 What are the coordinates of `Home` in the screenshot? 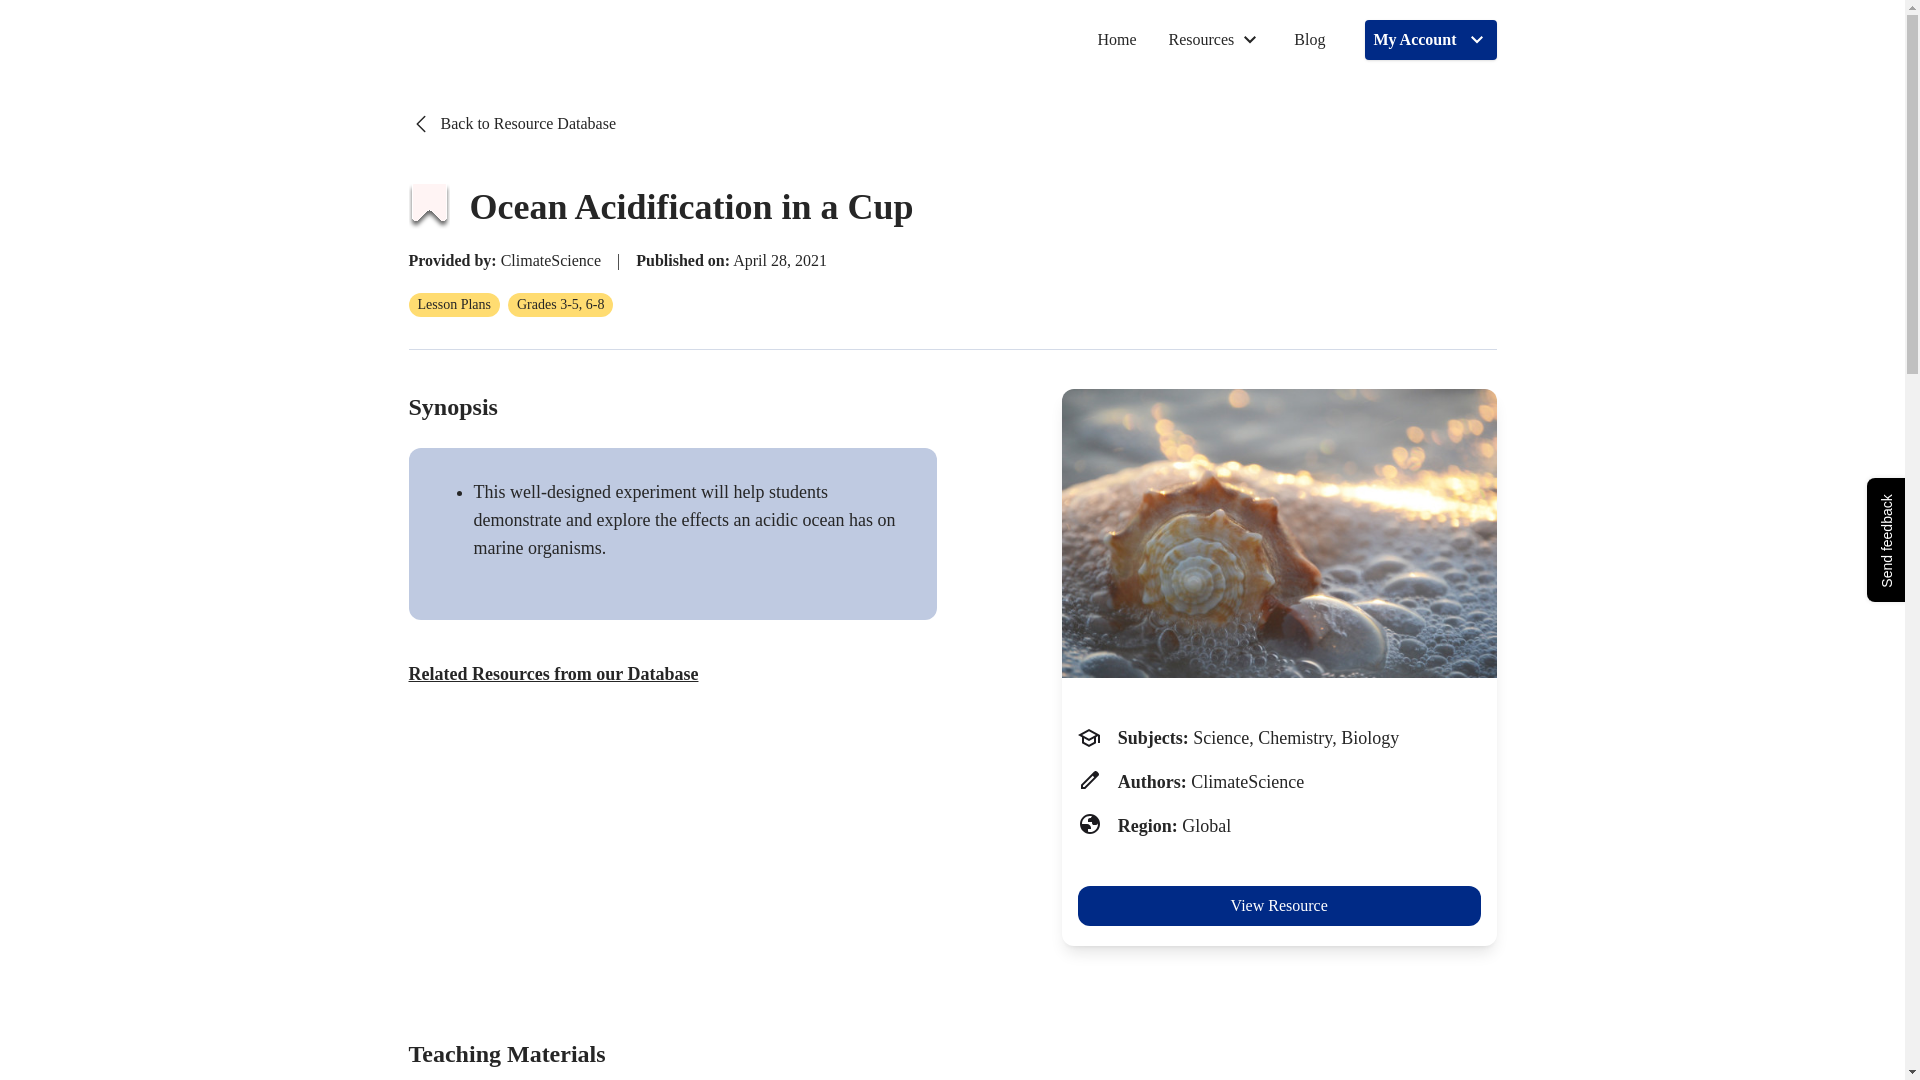 It's located at (1116, 40).